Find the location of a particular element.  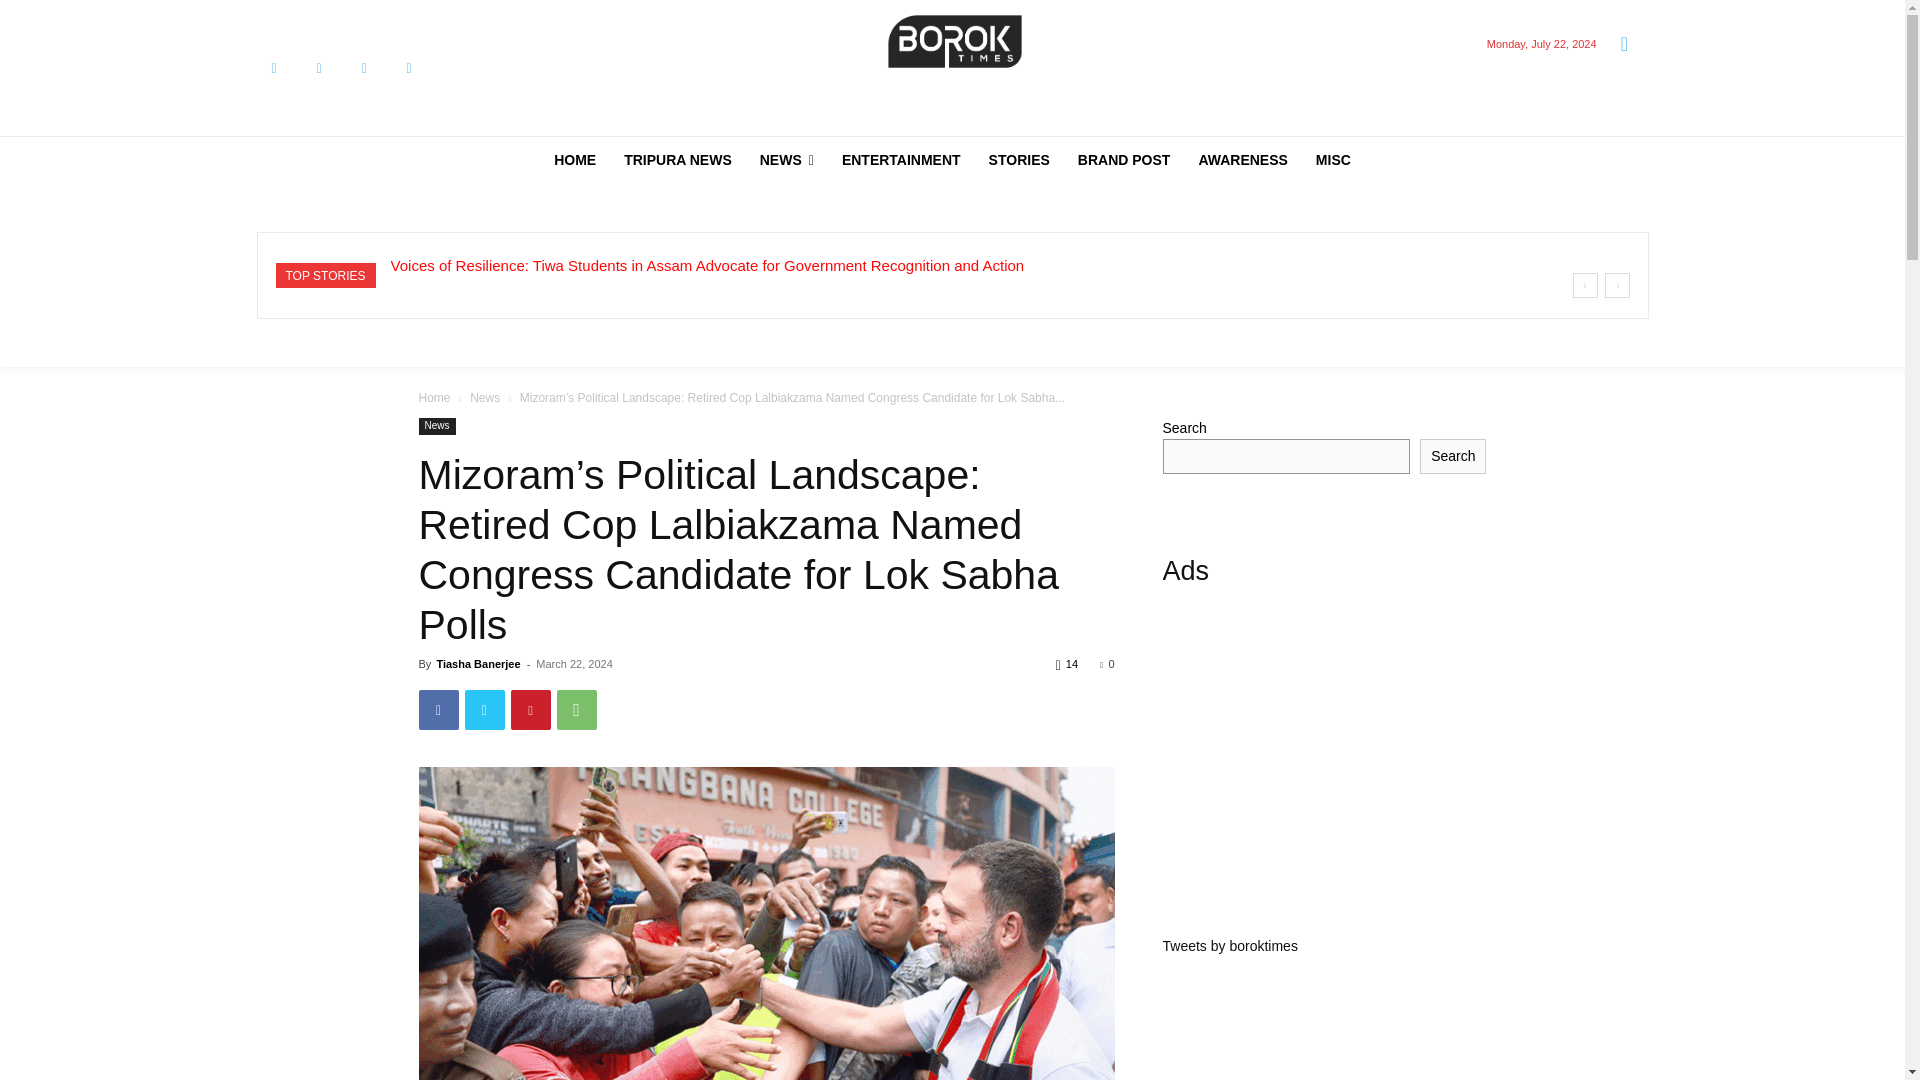

Instagram is located at coordinates (319, 68).